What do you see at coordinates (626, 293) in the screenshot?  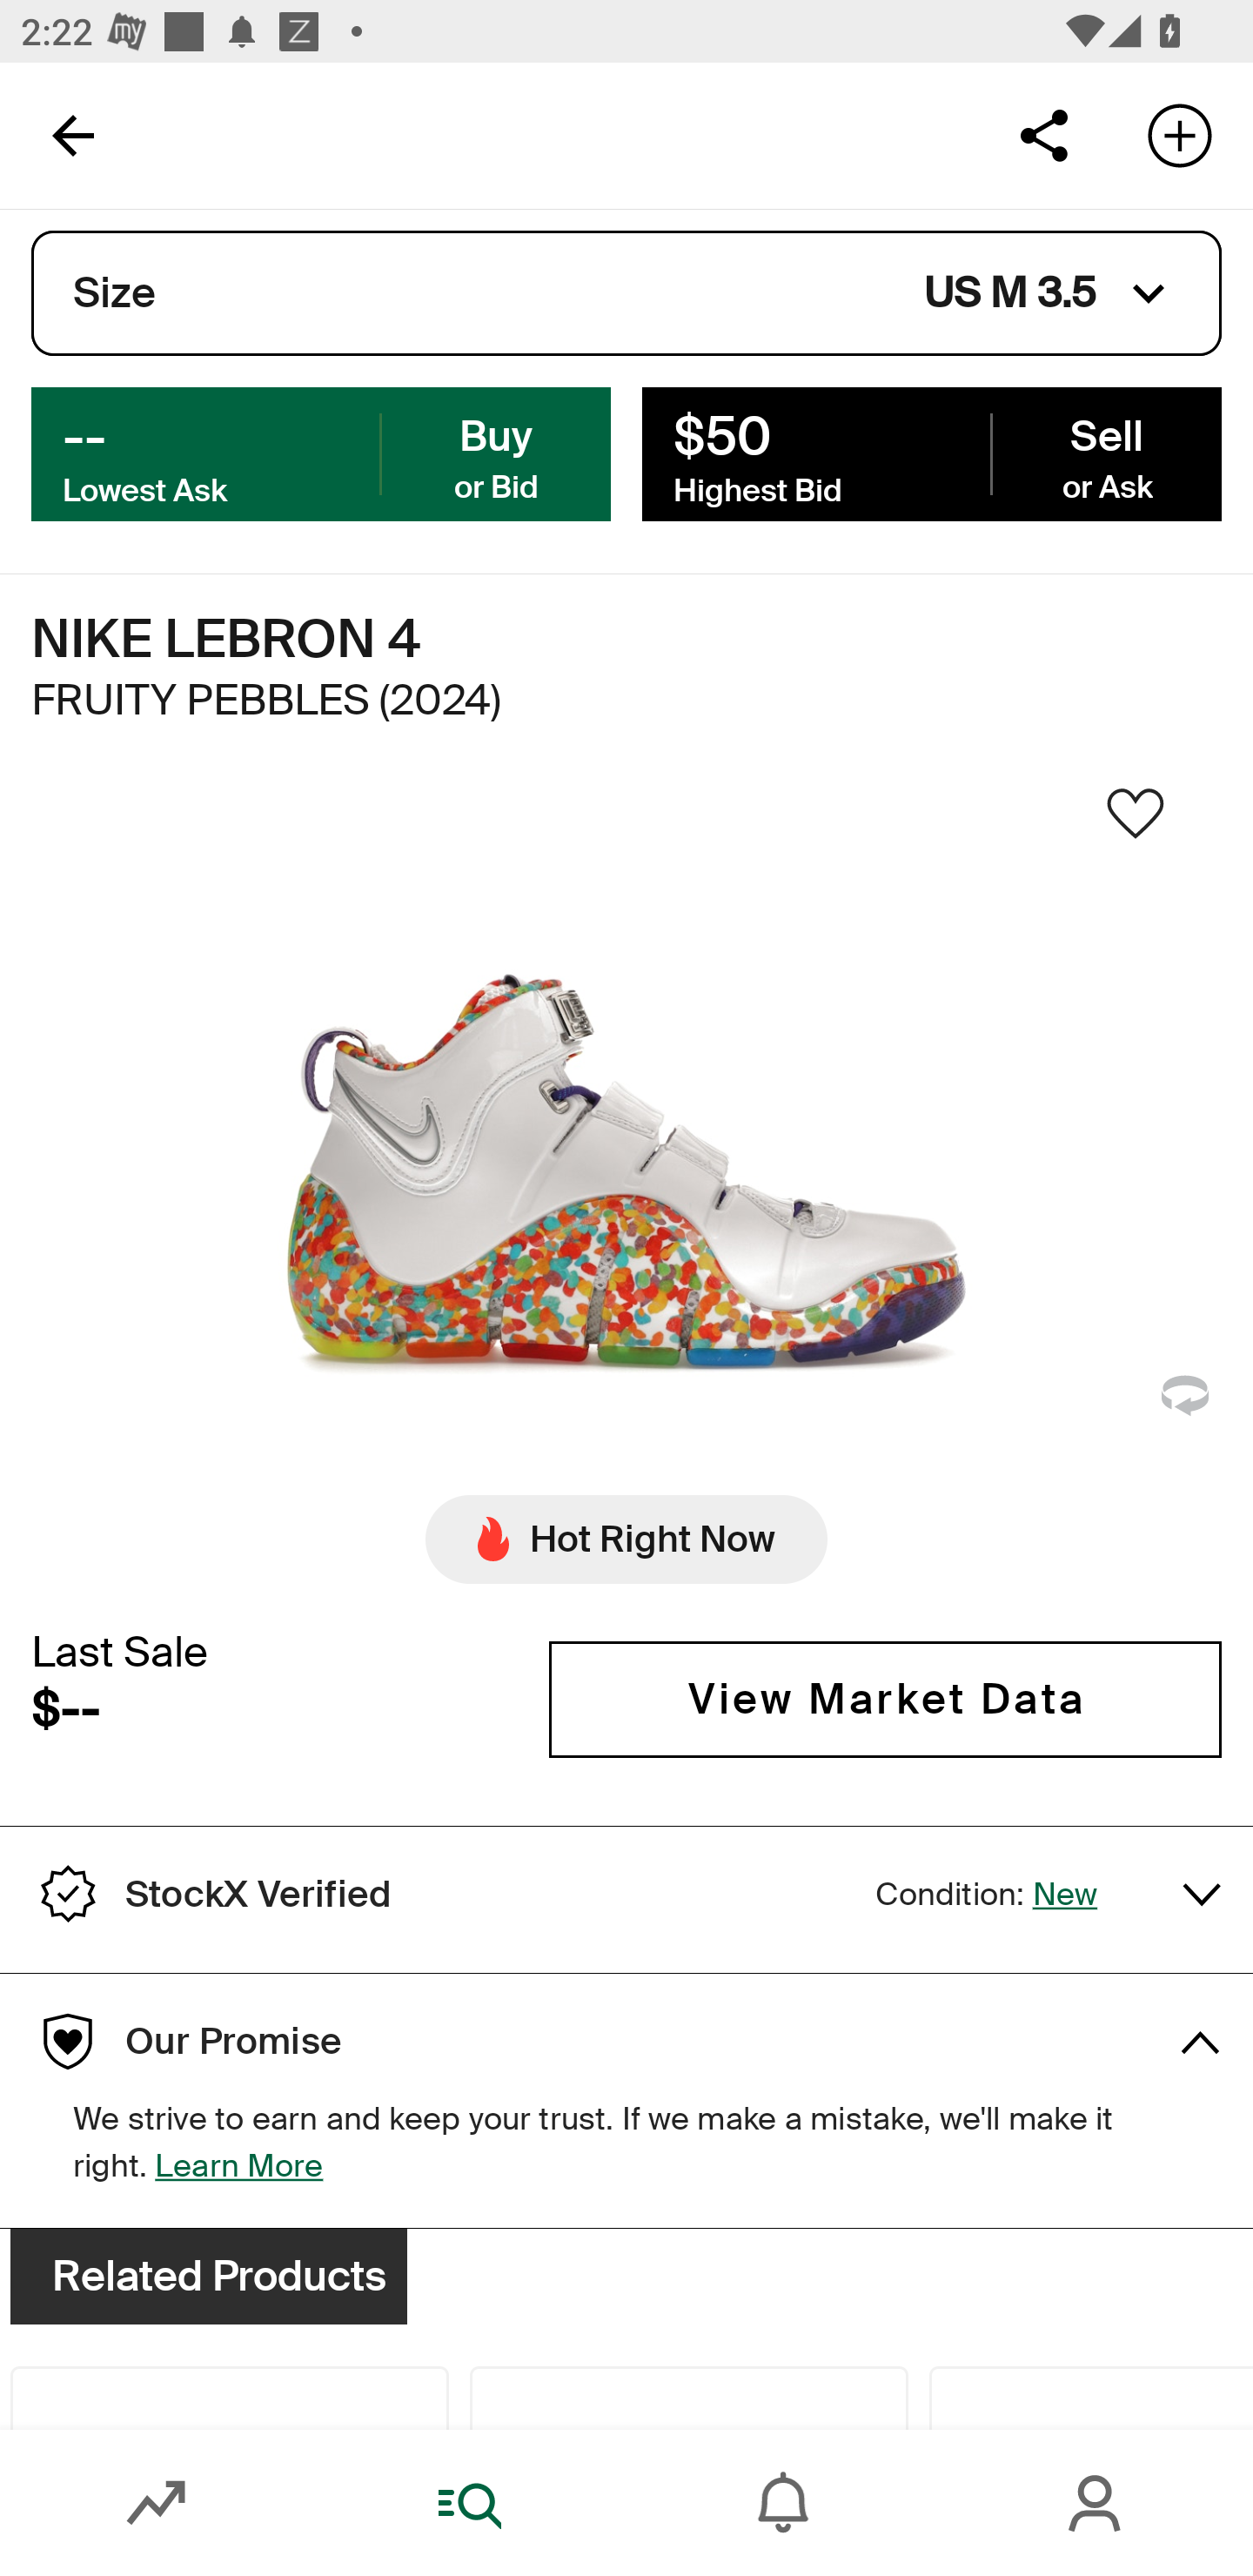 I see `Size US M 3.5` at bounding box center [626, 293].